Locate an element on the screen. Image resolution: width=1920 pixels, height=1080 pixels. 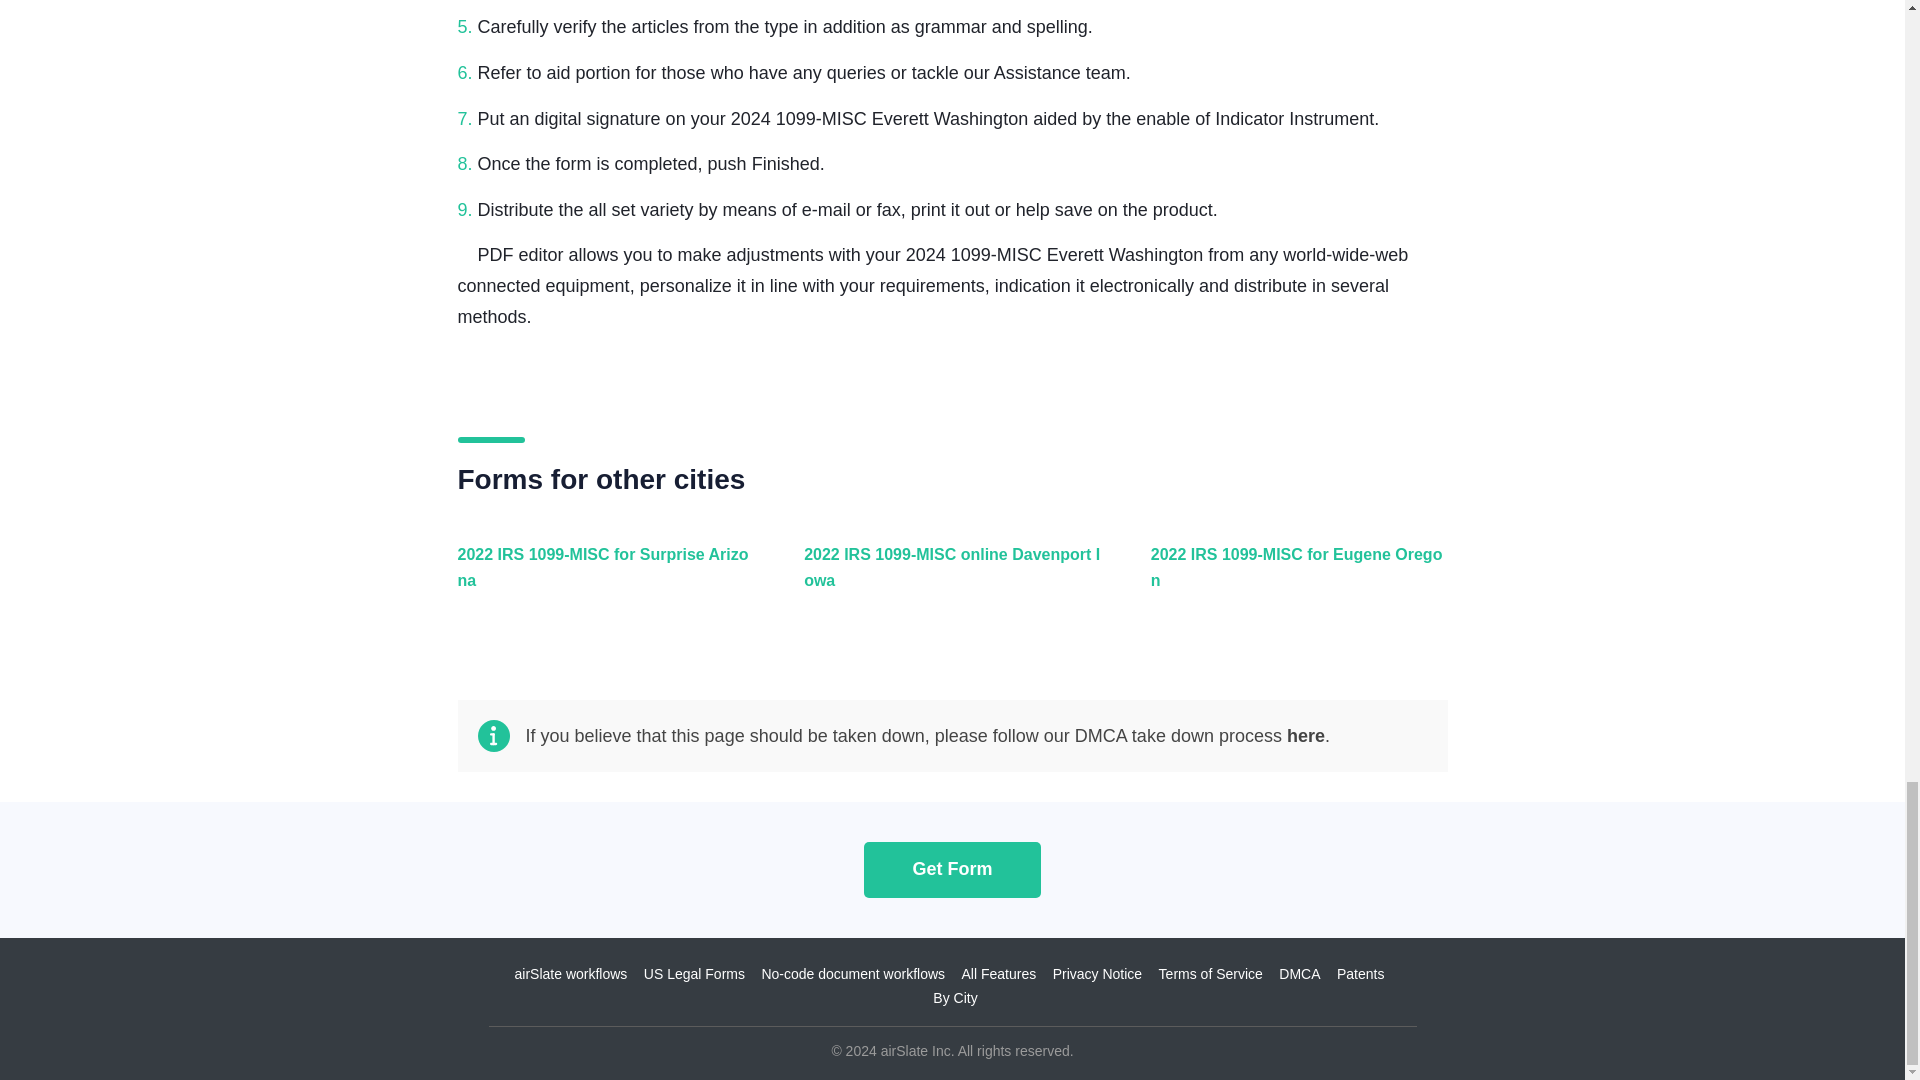
airSlate workflows is located at coordinates (570, 973).